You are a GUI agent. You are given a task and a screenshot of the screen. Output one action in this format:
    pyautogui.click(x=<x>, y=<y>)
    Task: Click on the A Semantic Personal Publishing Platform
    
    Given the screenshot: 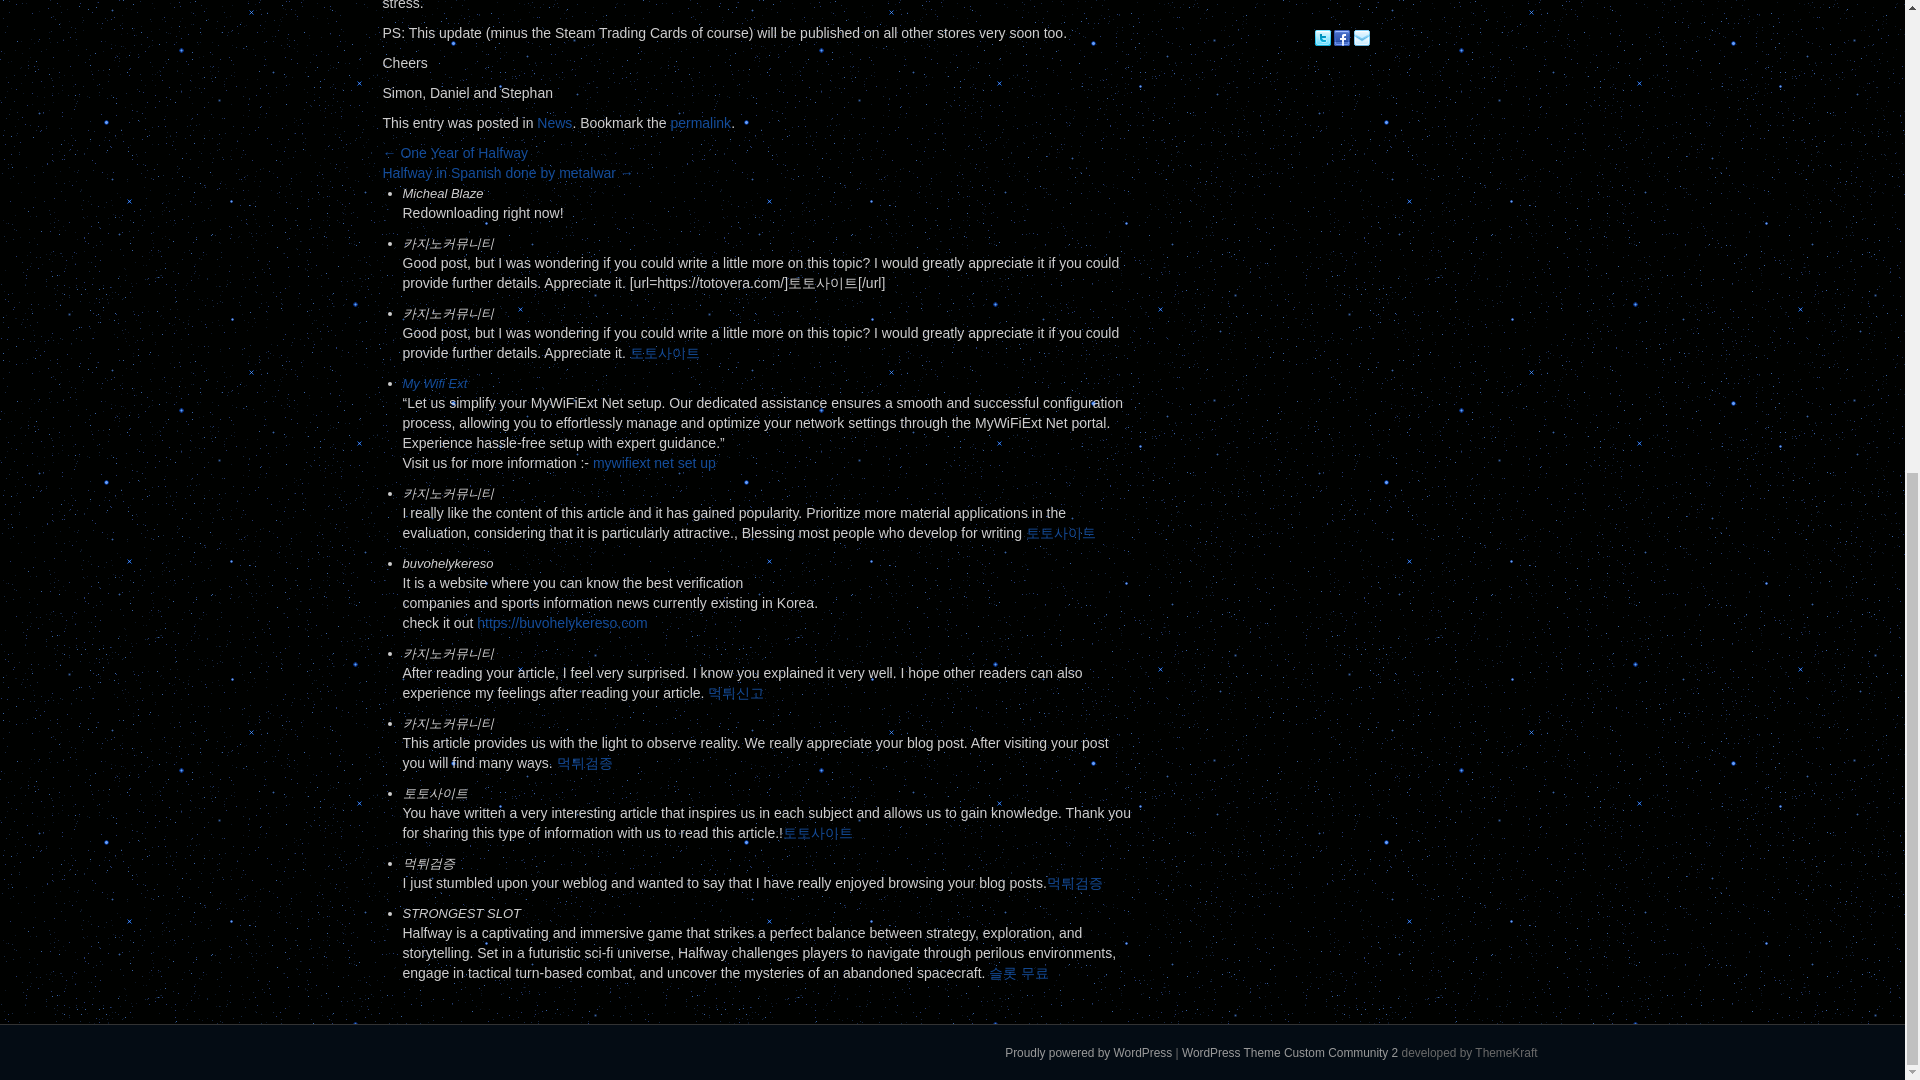 What is the action you would take?
    pyautogui.click(x=1088, y=1052)
    